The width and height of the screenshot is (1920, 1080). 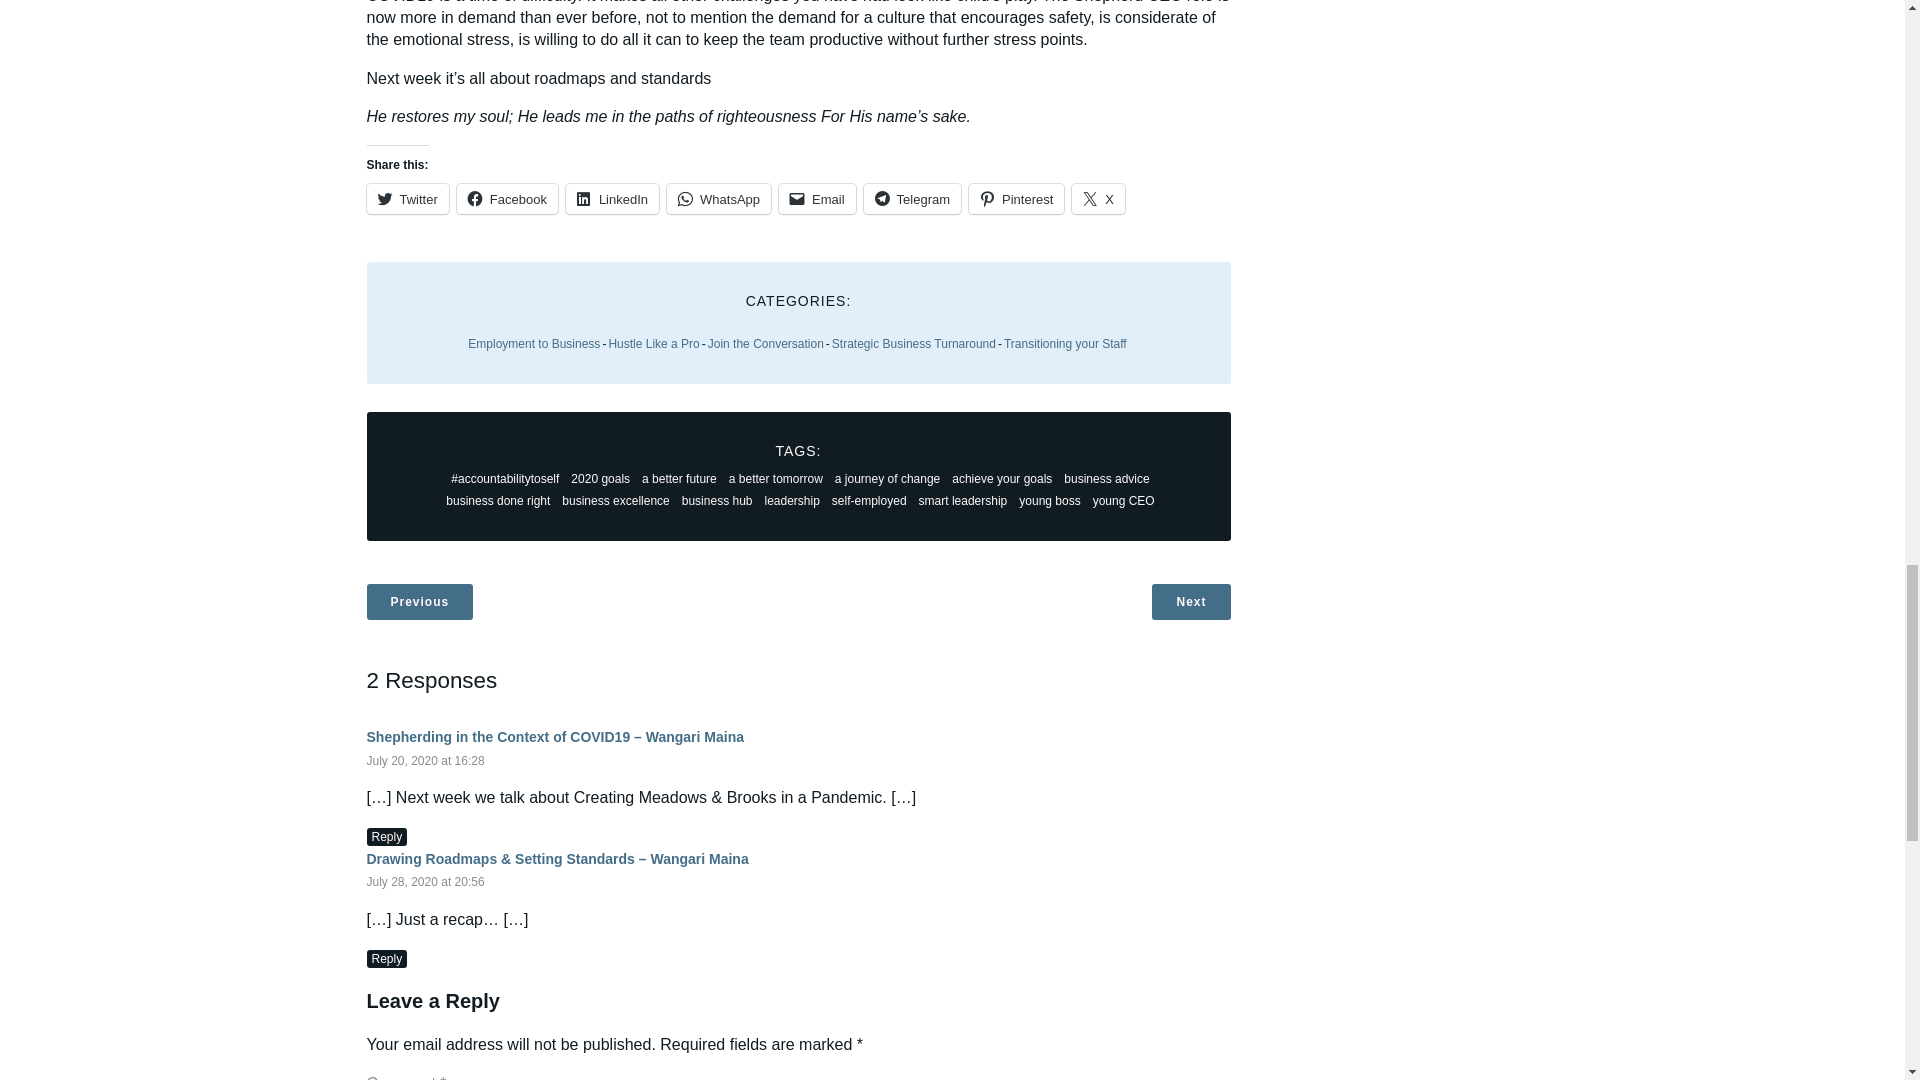 I want to click on achieve your goals, so click(x=1002, y=478).